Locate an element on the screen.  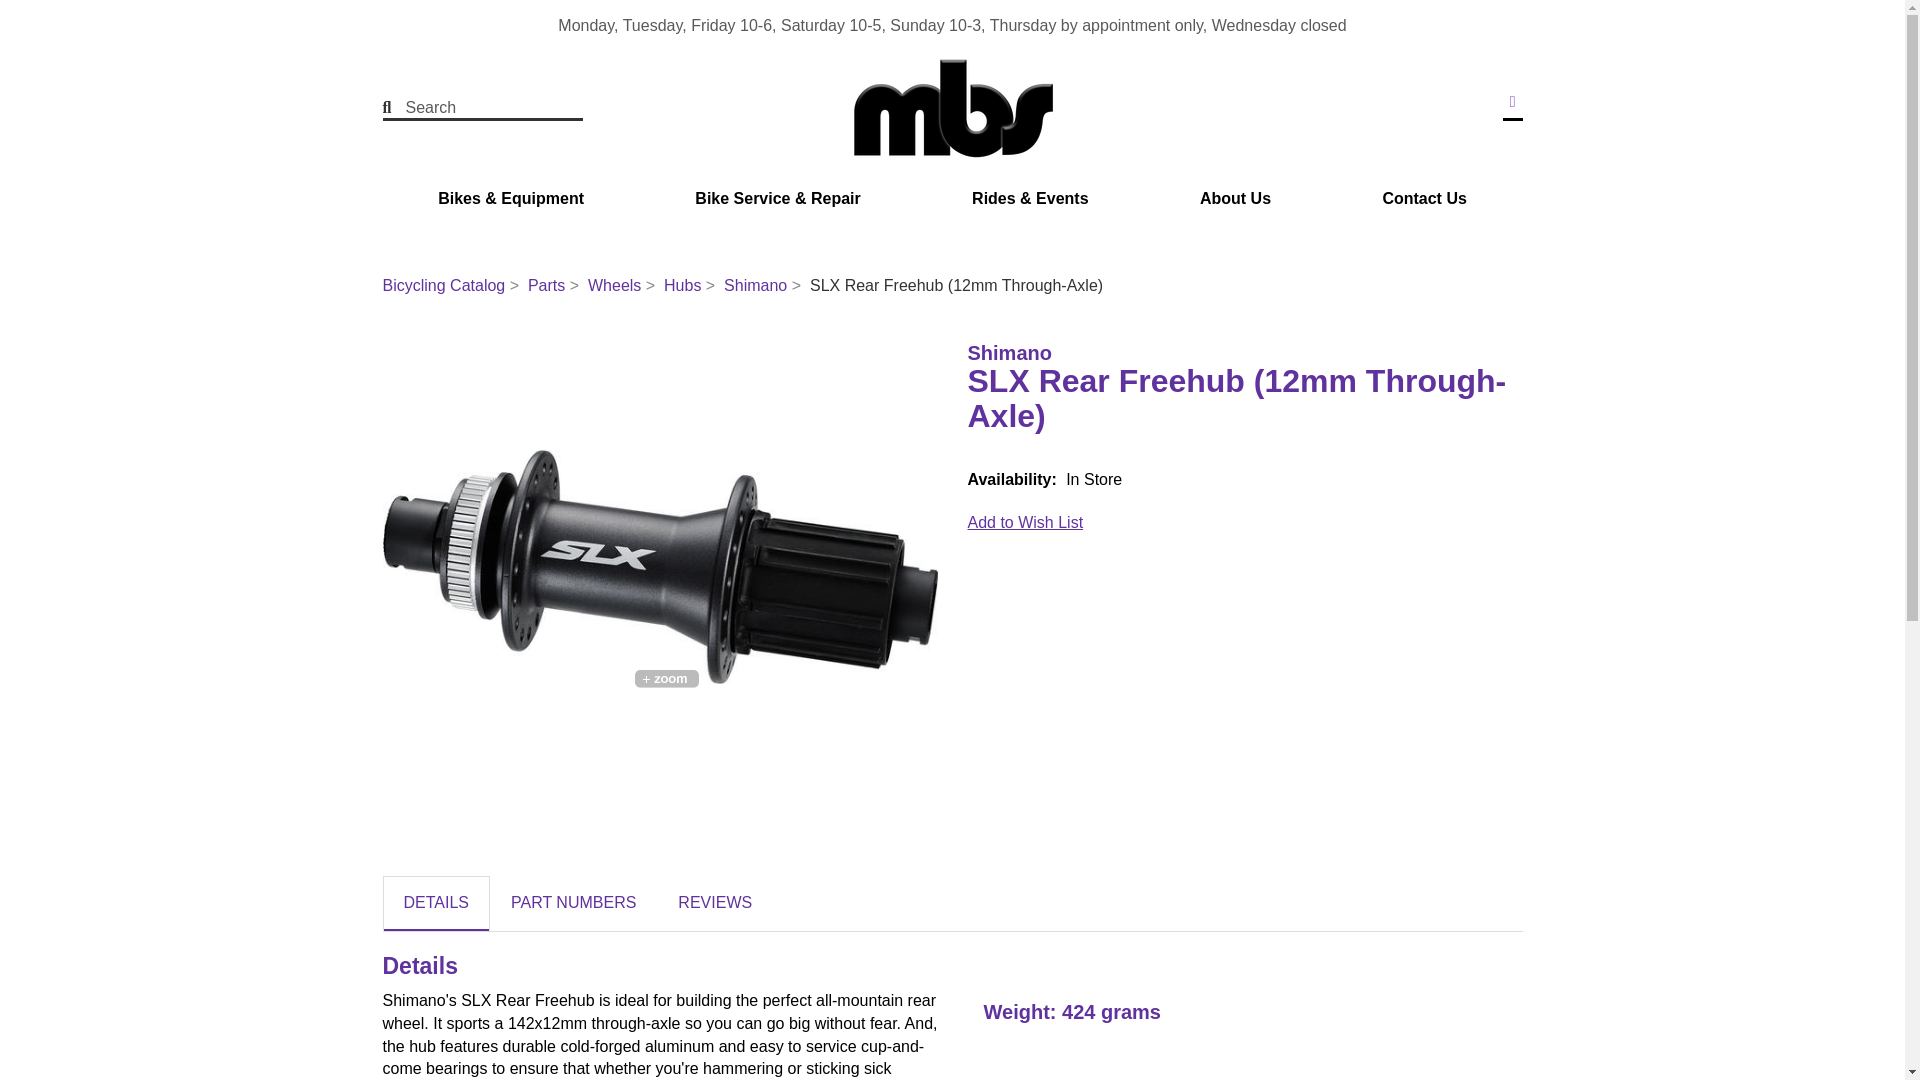
Search is located at coordinates (470, 108).